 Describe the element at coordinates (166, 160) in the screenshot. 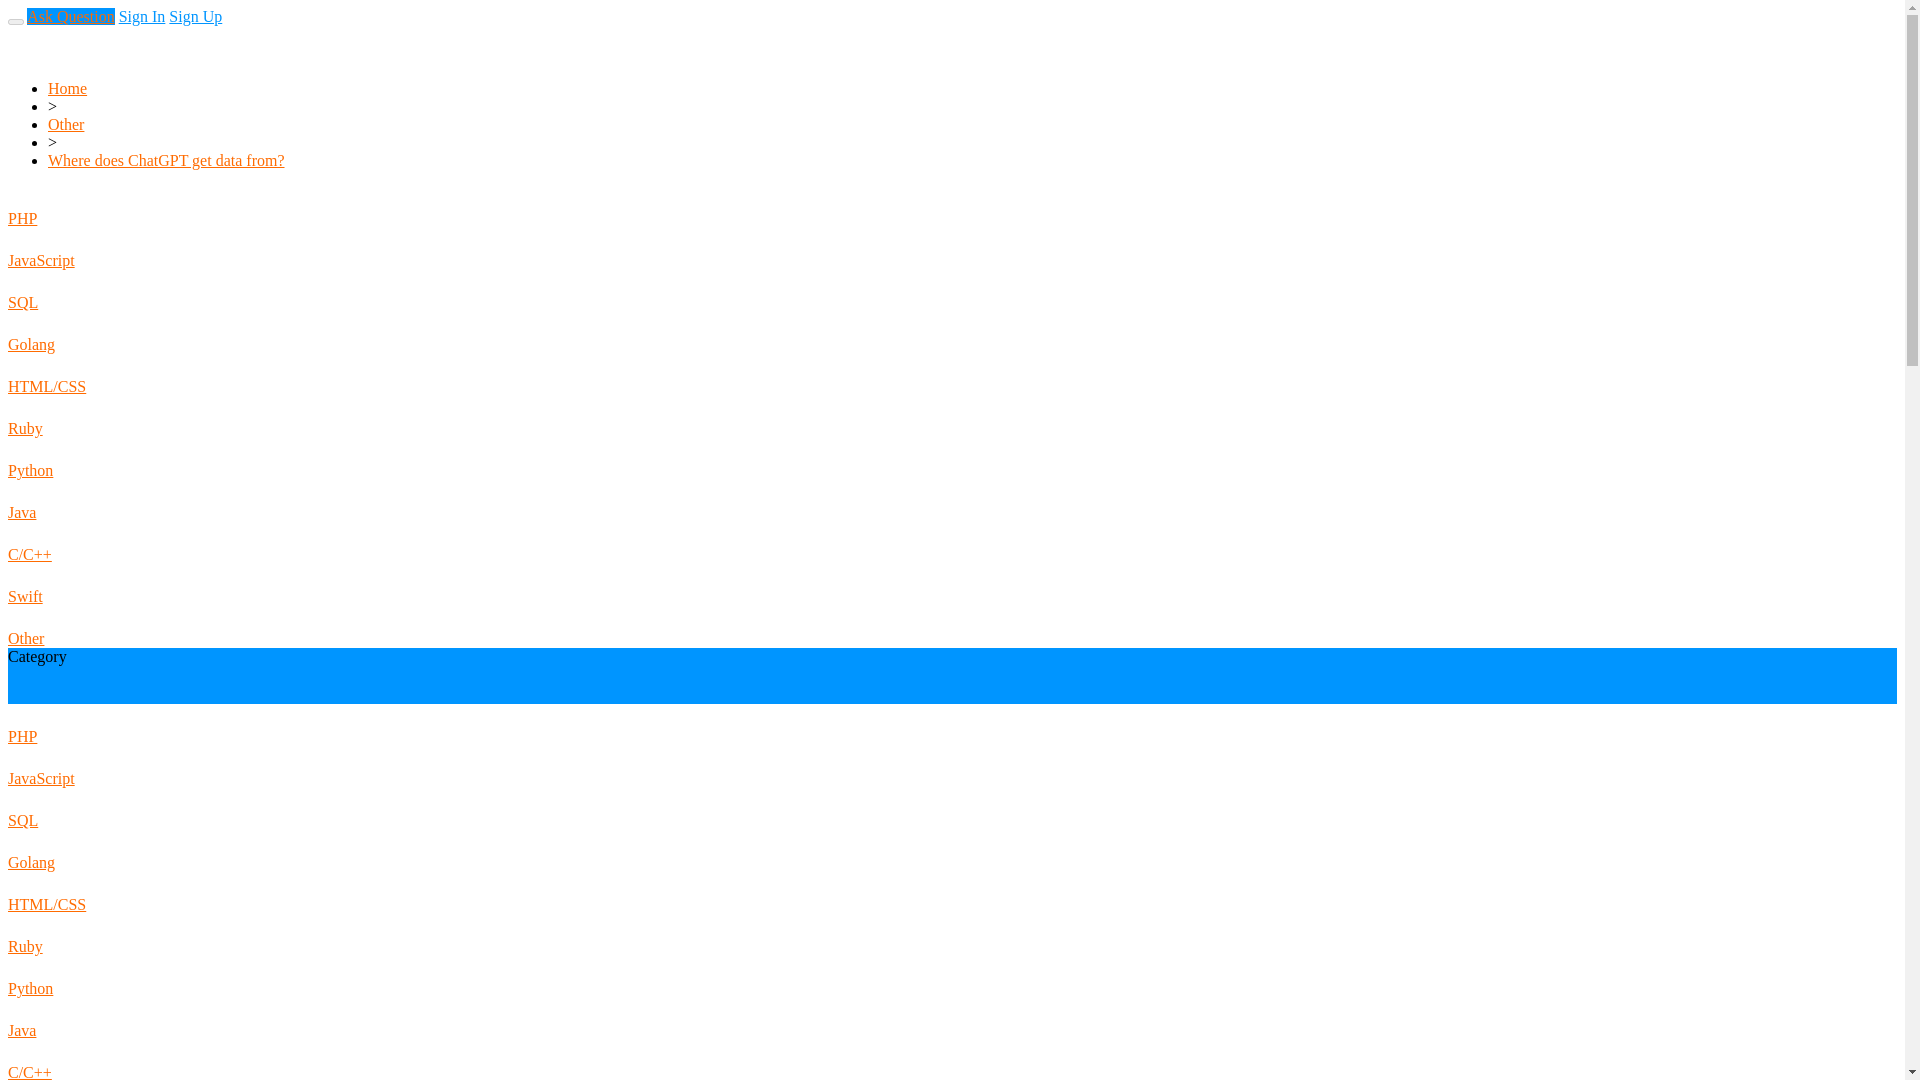

I see `Where does ChatGPT get data from?` at that location.